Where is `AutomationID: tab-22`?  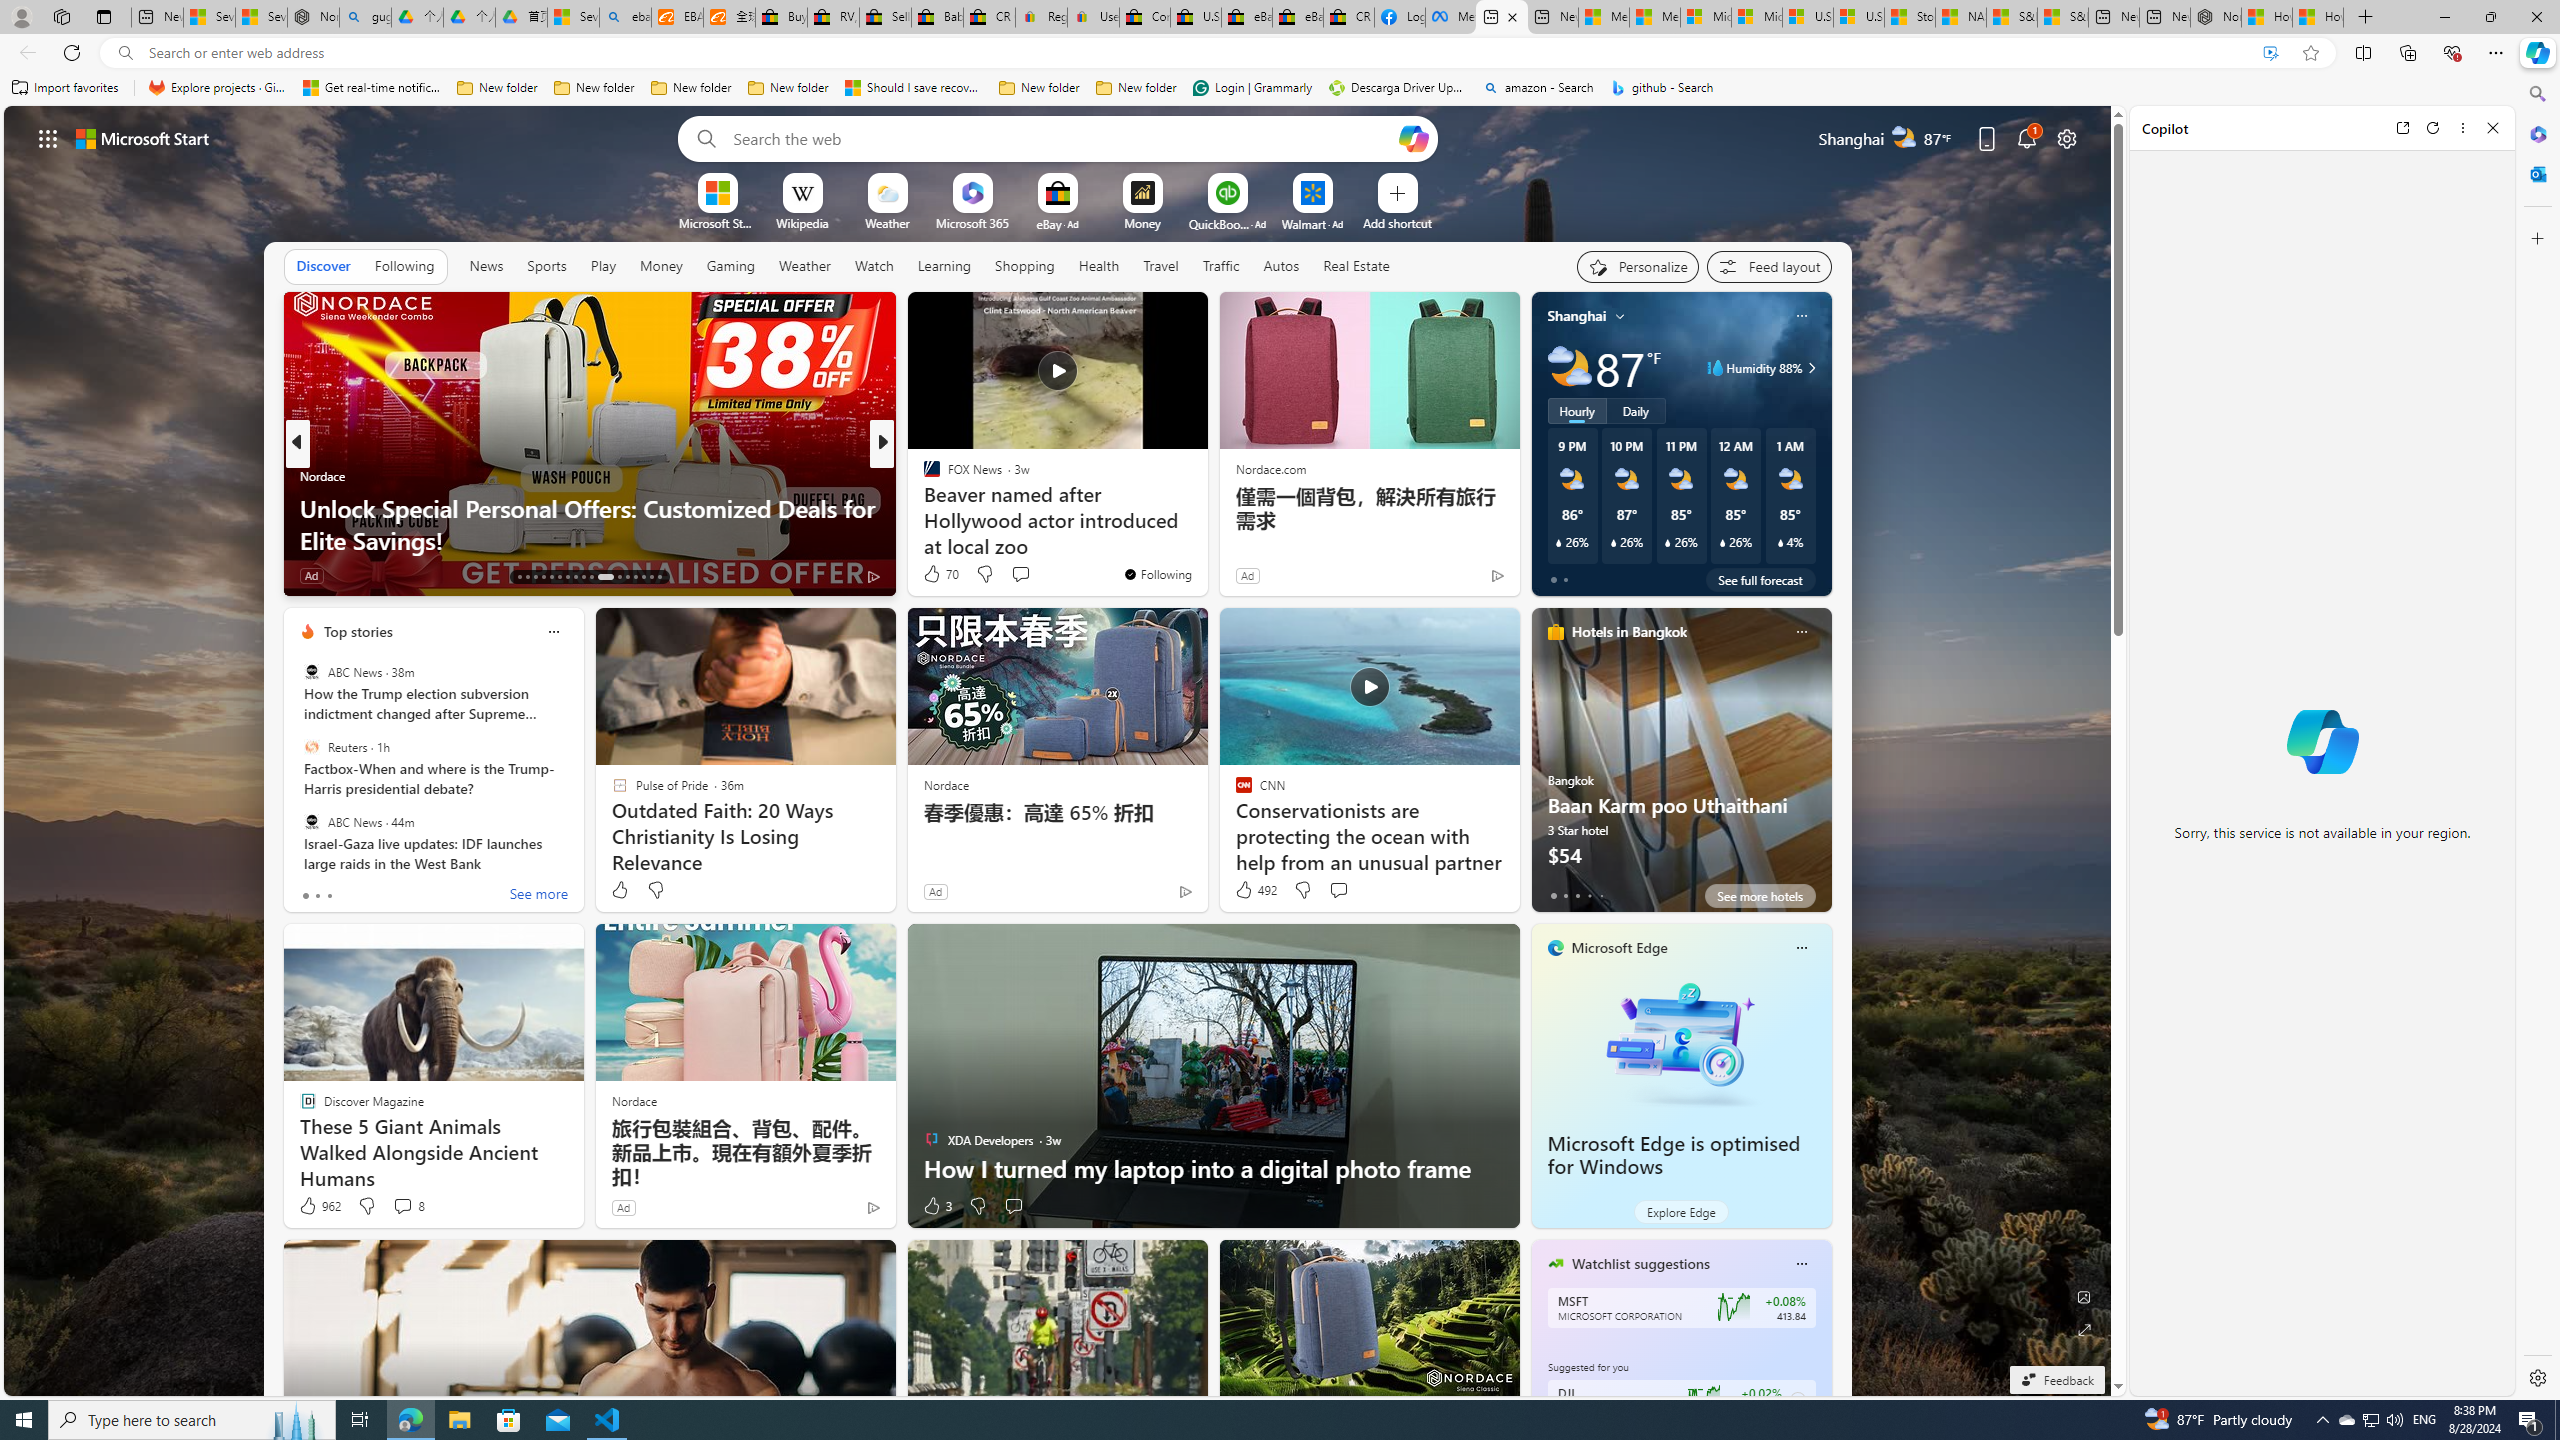
AutomationID: tab-22 is located at coordinates (591, 577).